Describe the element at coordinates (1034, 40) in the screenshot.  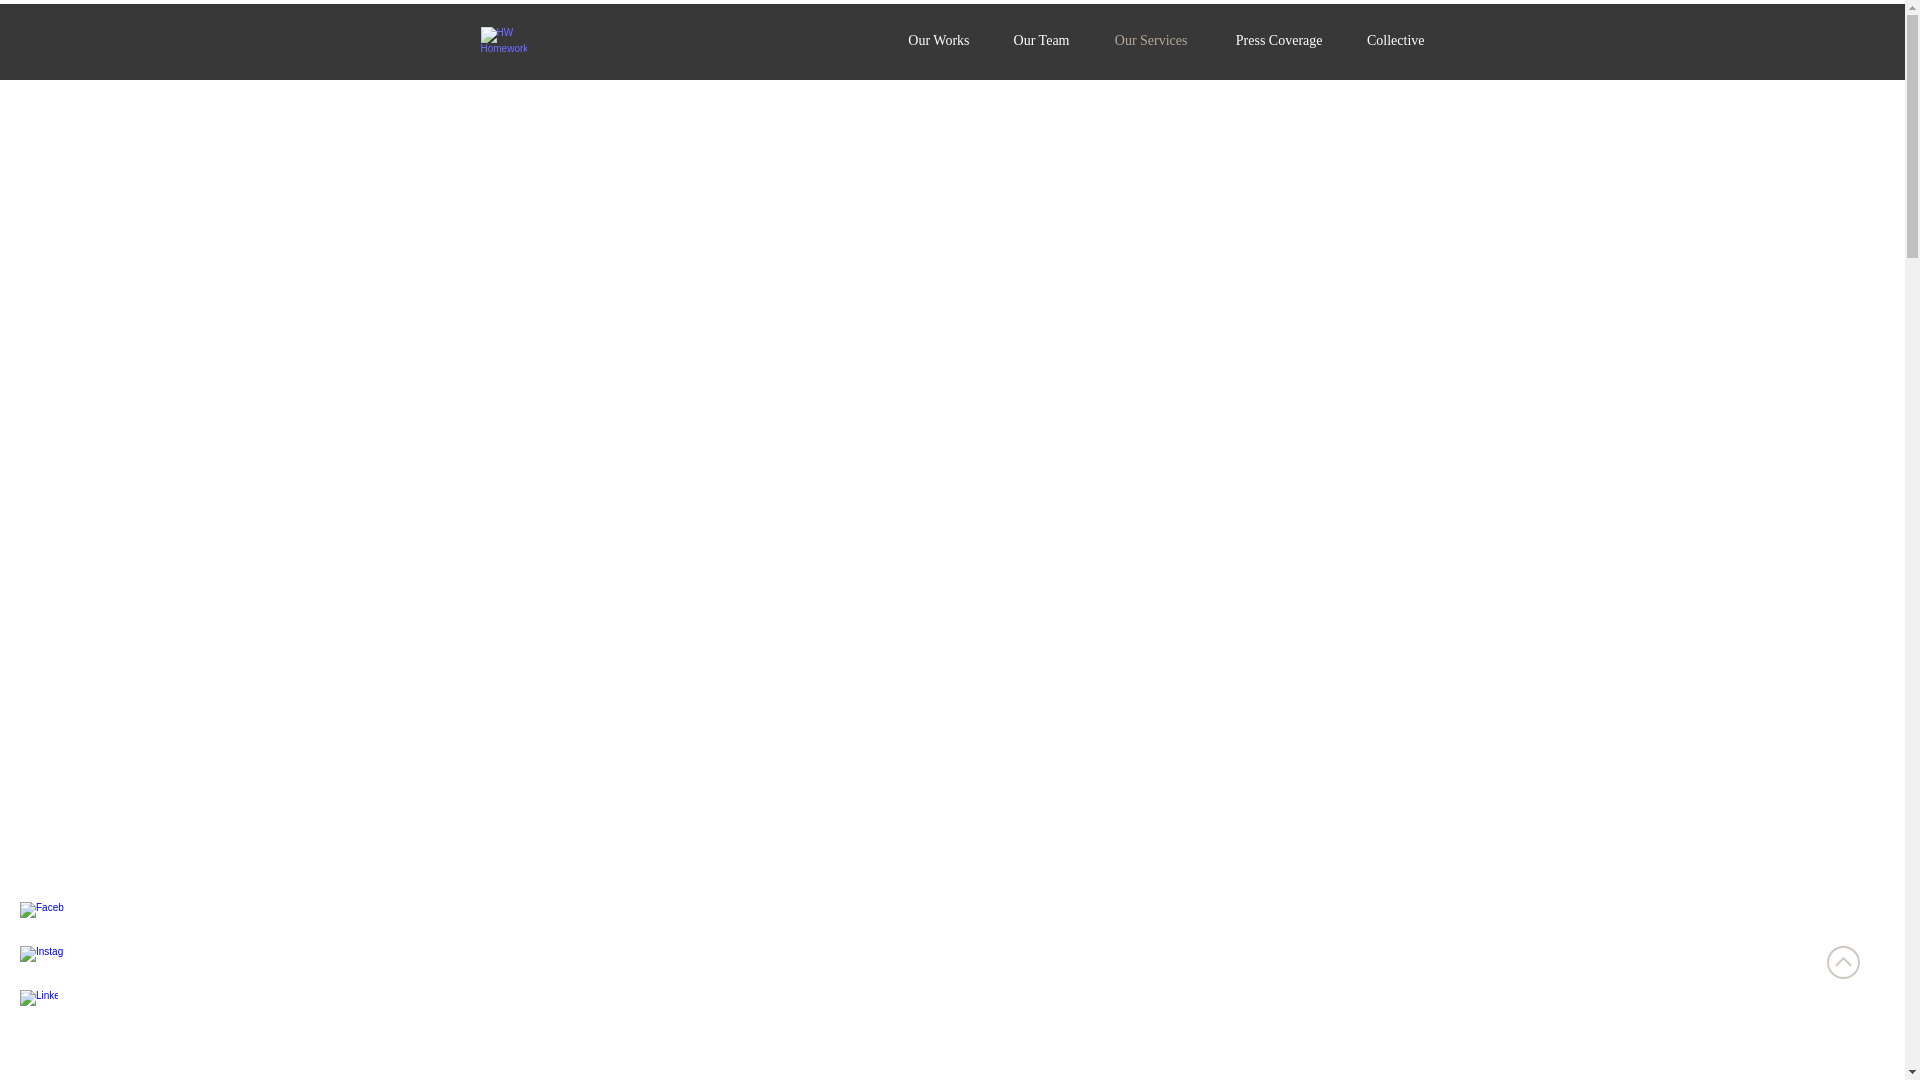
I see `Our Team` at that location.